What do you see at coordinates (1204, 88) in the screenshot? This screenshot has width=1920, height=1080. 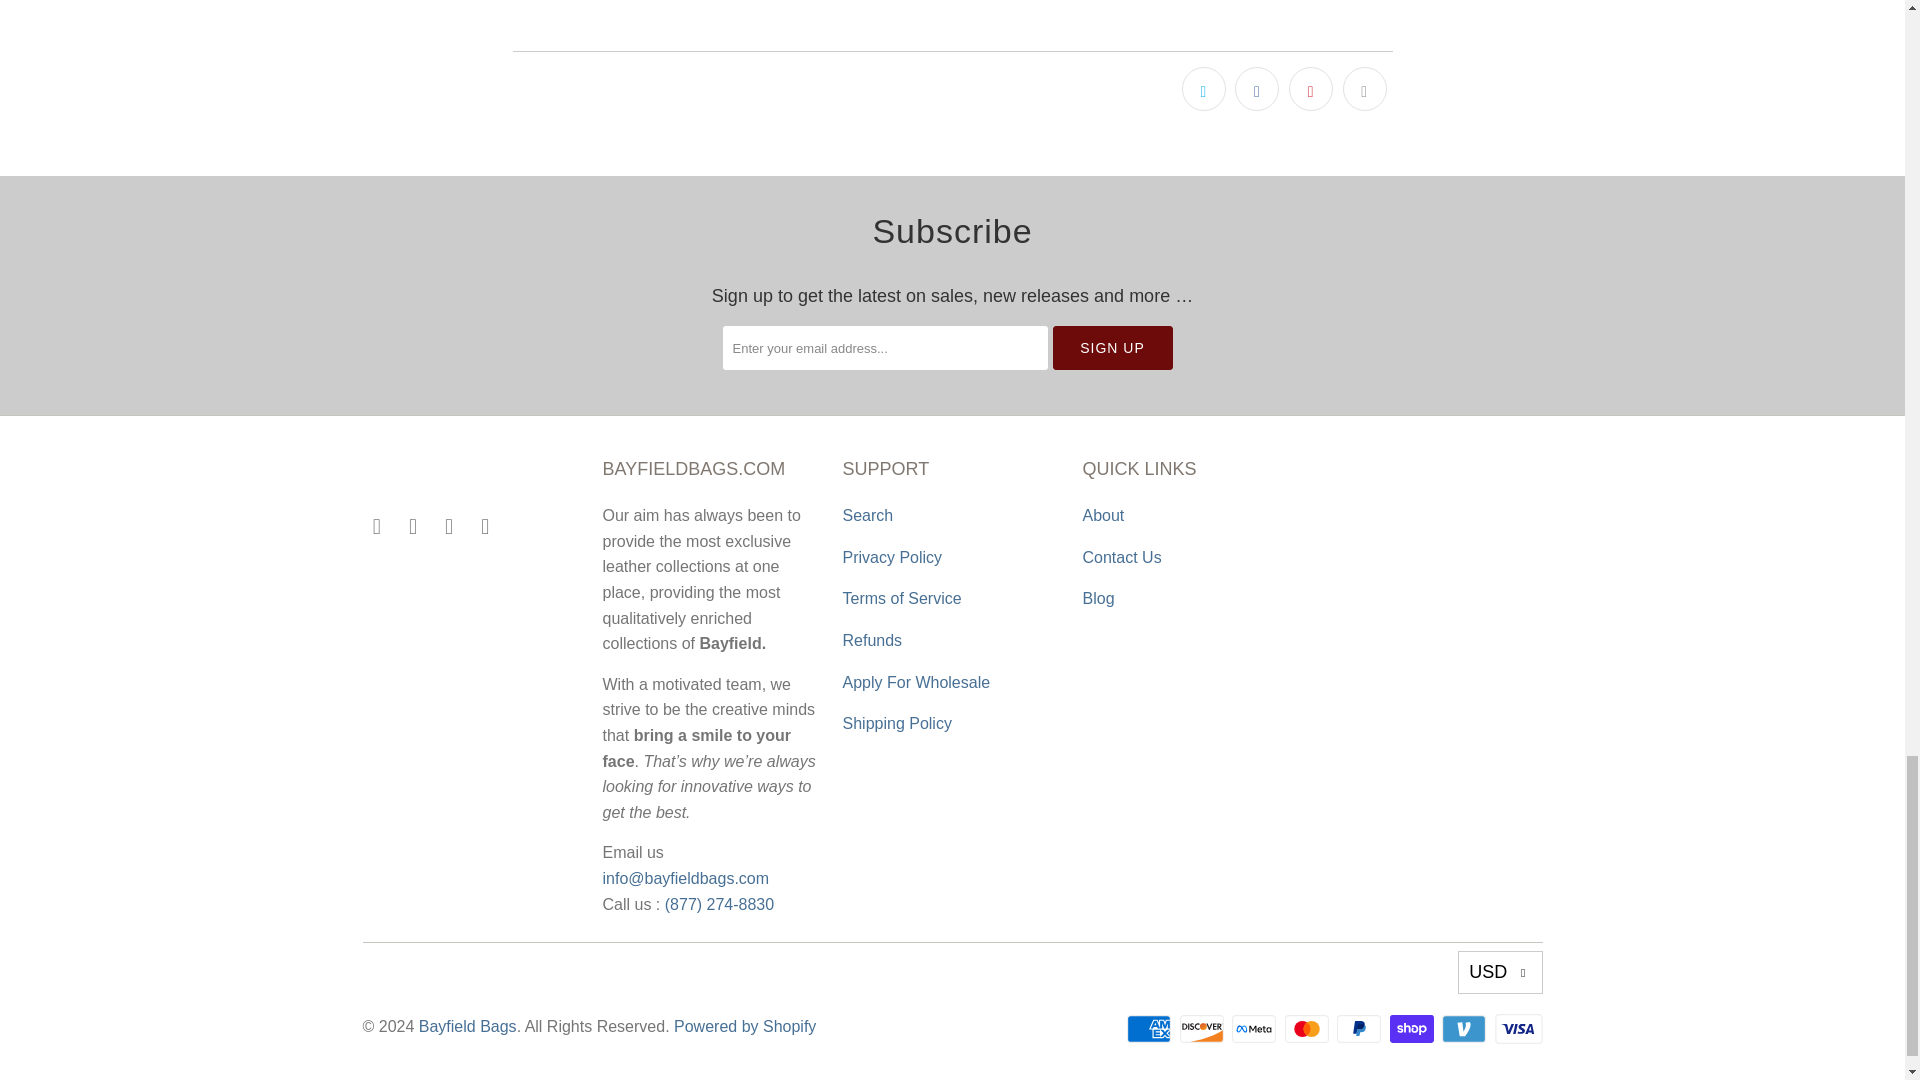 I see `Share this on Twitter` at bounding box center [1204, 88].